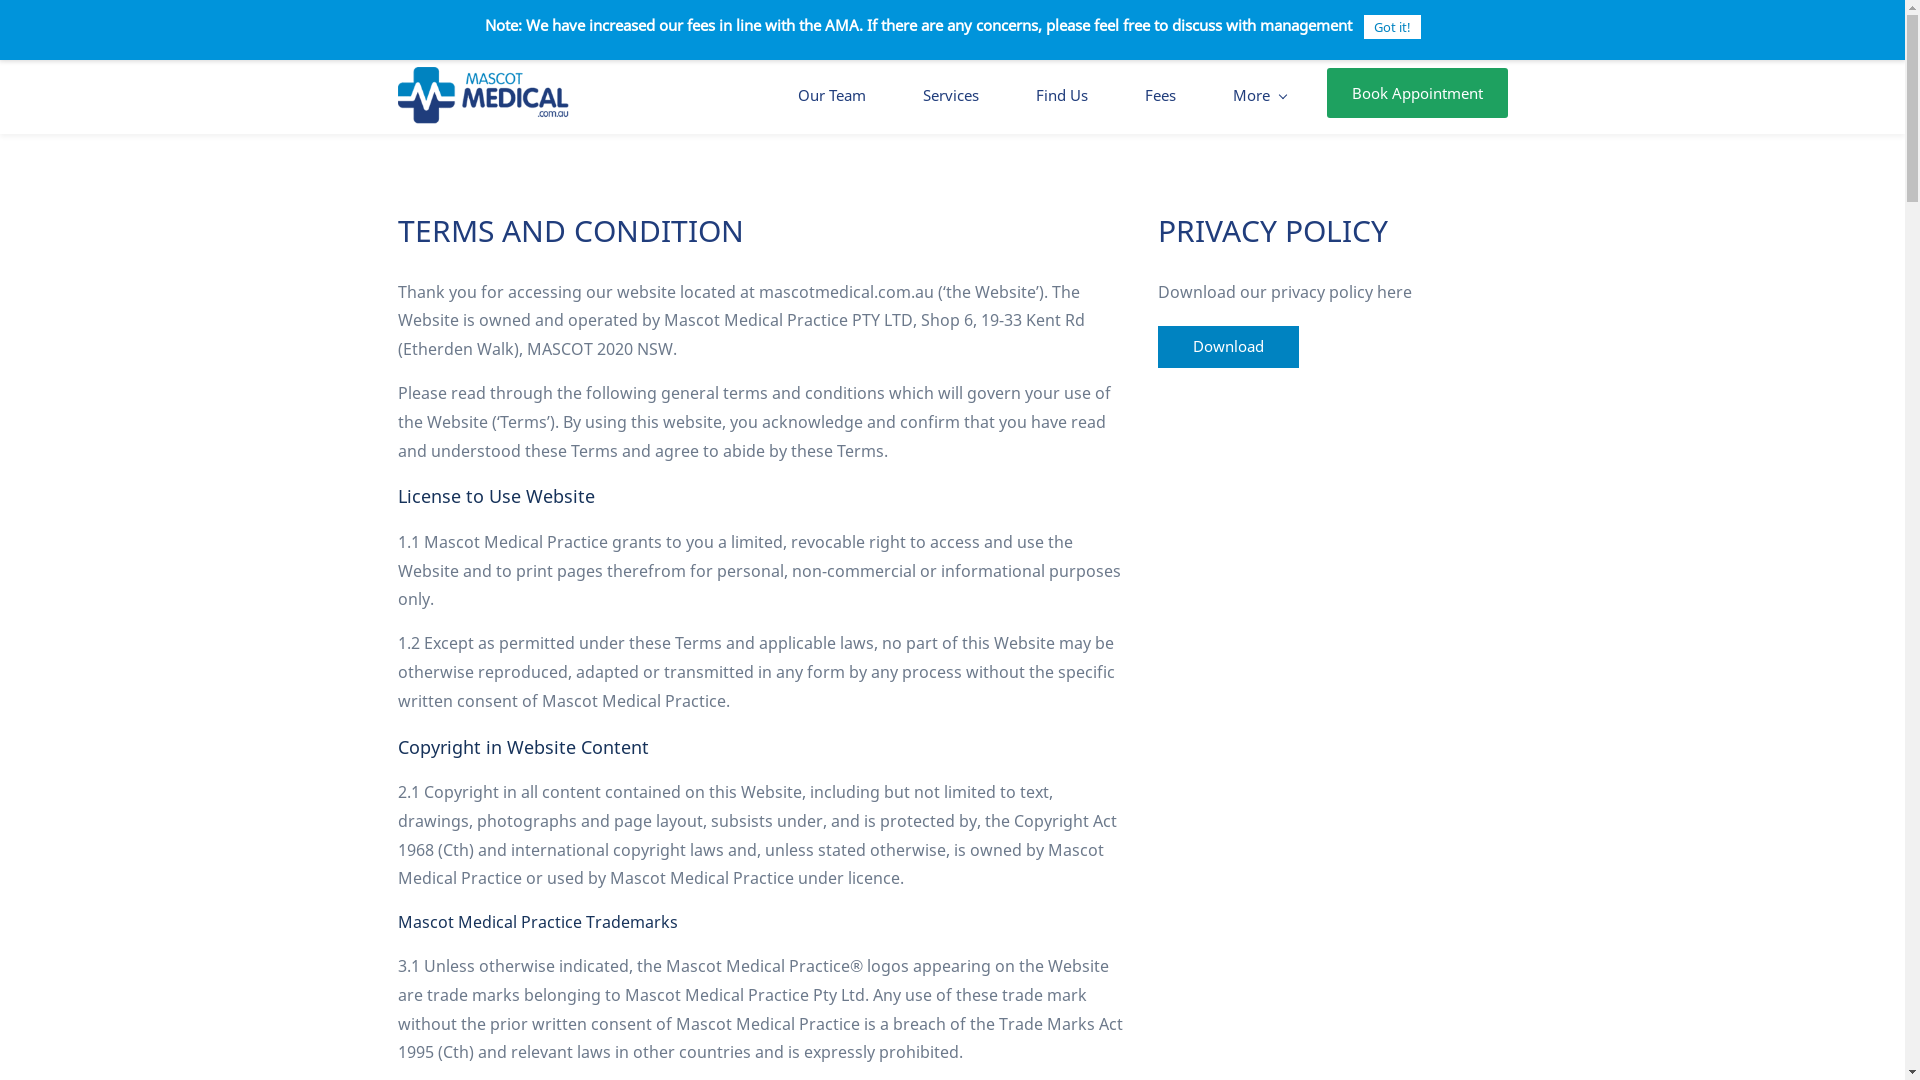 The height and width of the screenshot is (1080, 1920). What do you see at coordinates (1228, 346) in the screenshot?
I see `Download` at bounding box center [1228, 346].